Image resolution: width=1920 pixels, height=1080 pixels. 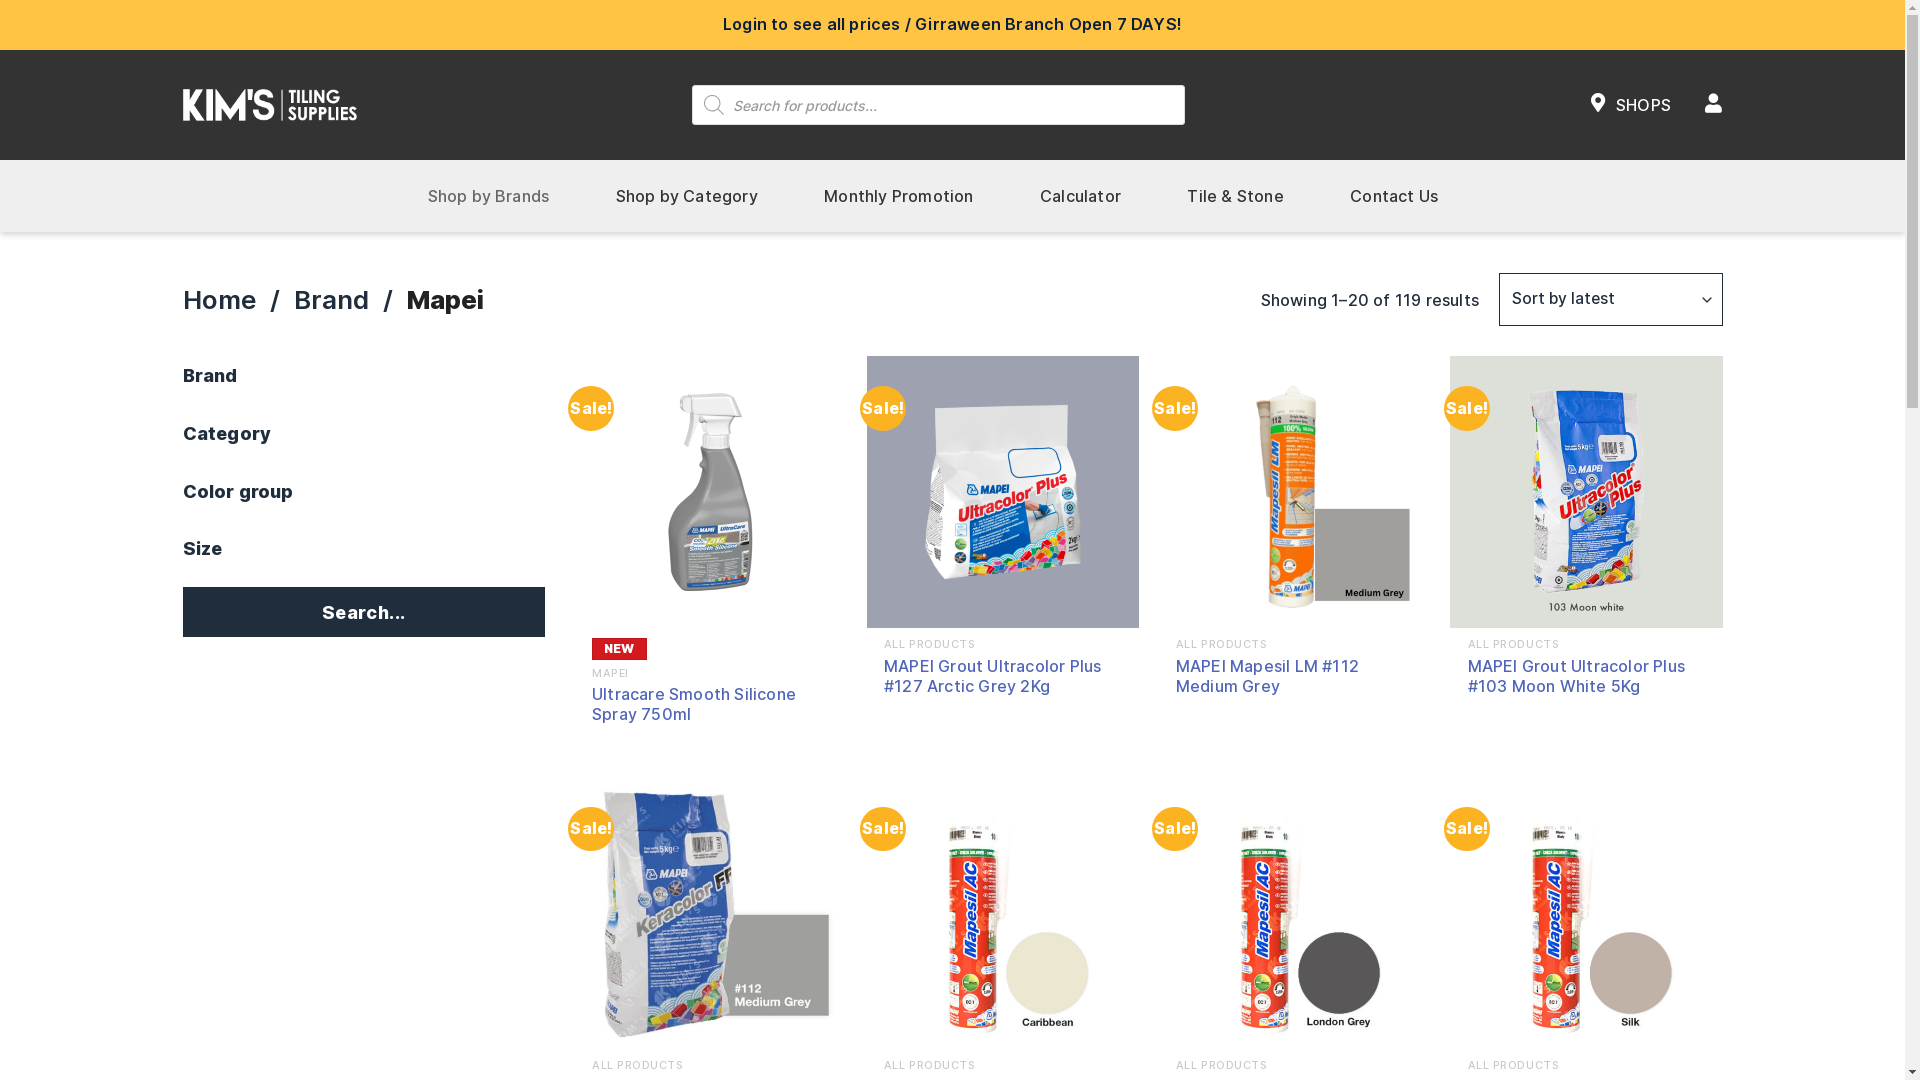 I want to click on Search..., so click(x=364, y=612).